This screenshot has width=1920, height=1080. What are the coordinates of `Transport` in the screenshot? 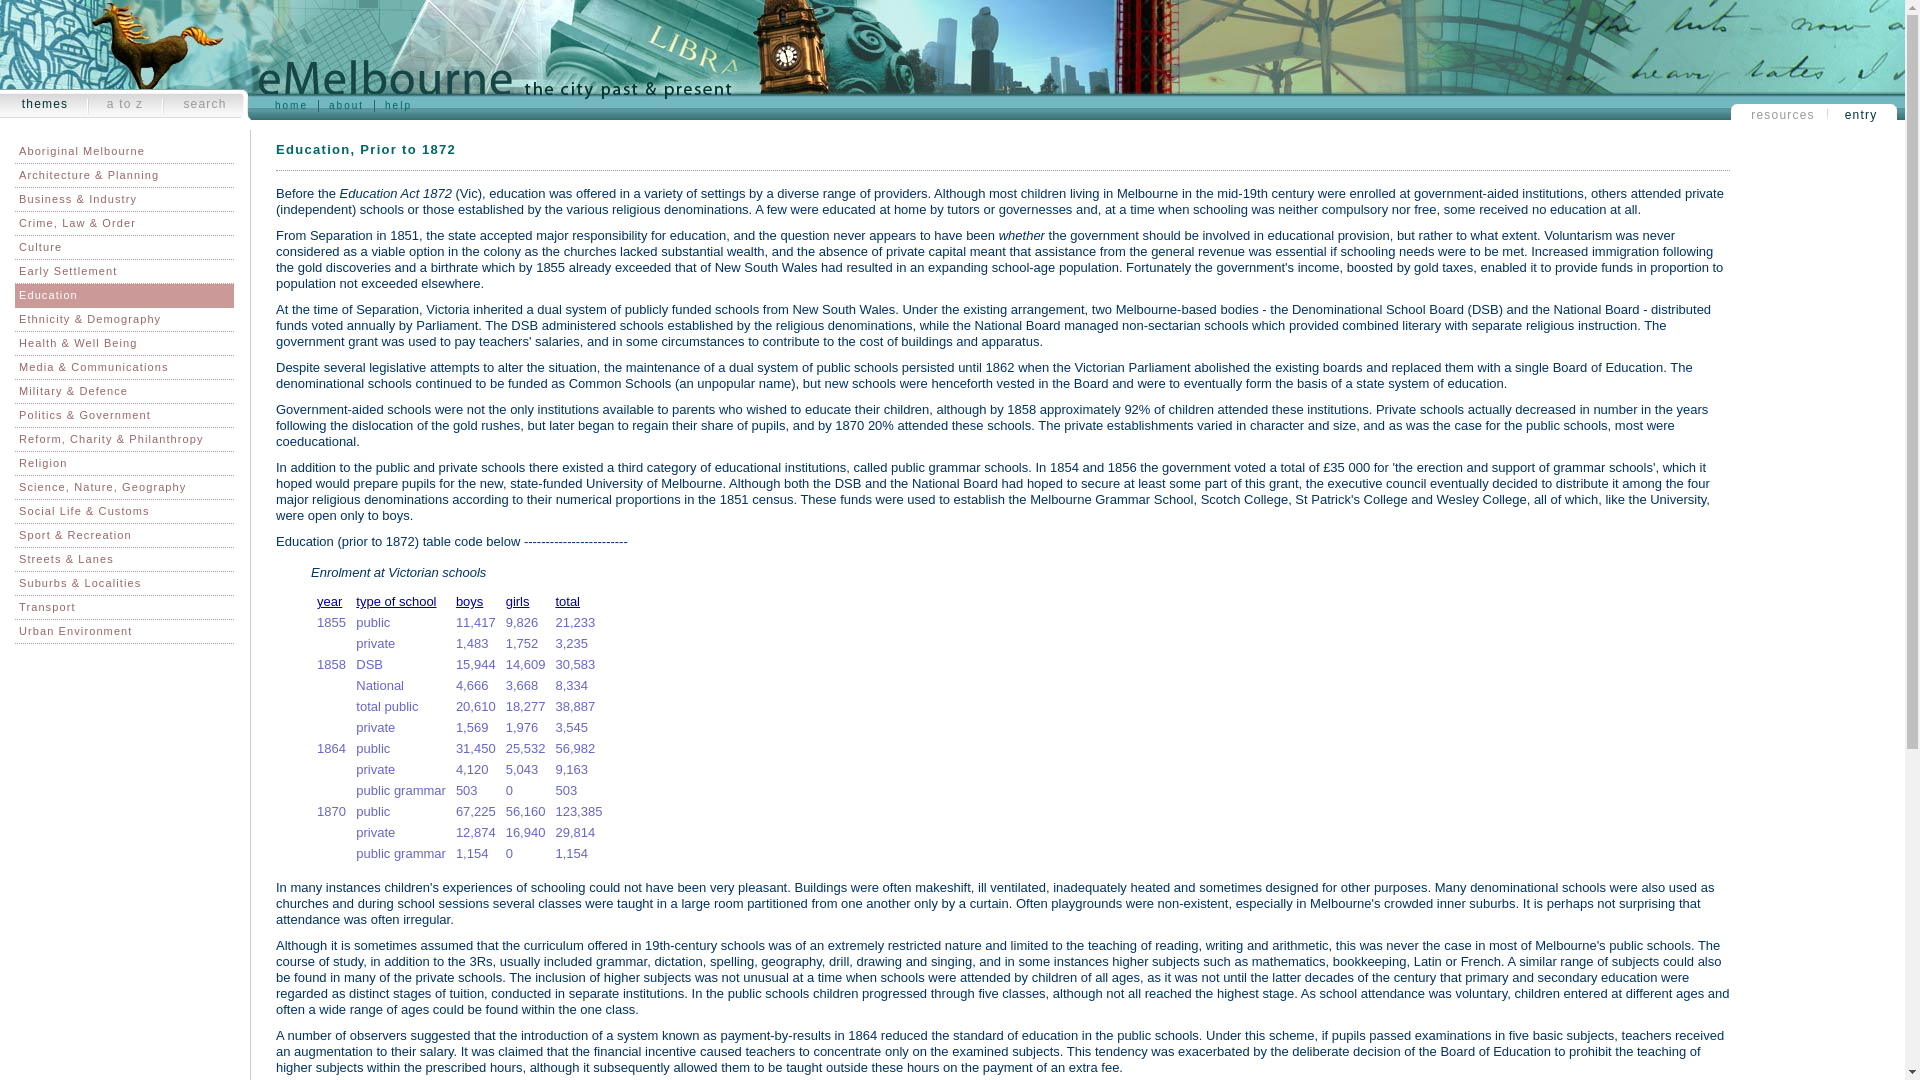 It's located at (124, 608).